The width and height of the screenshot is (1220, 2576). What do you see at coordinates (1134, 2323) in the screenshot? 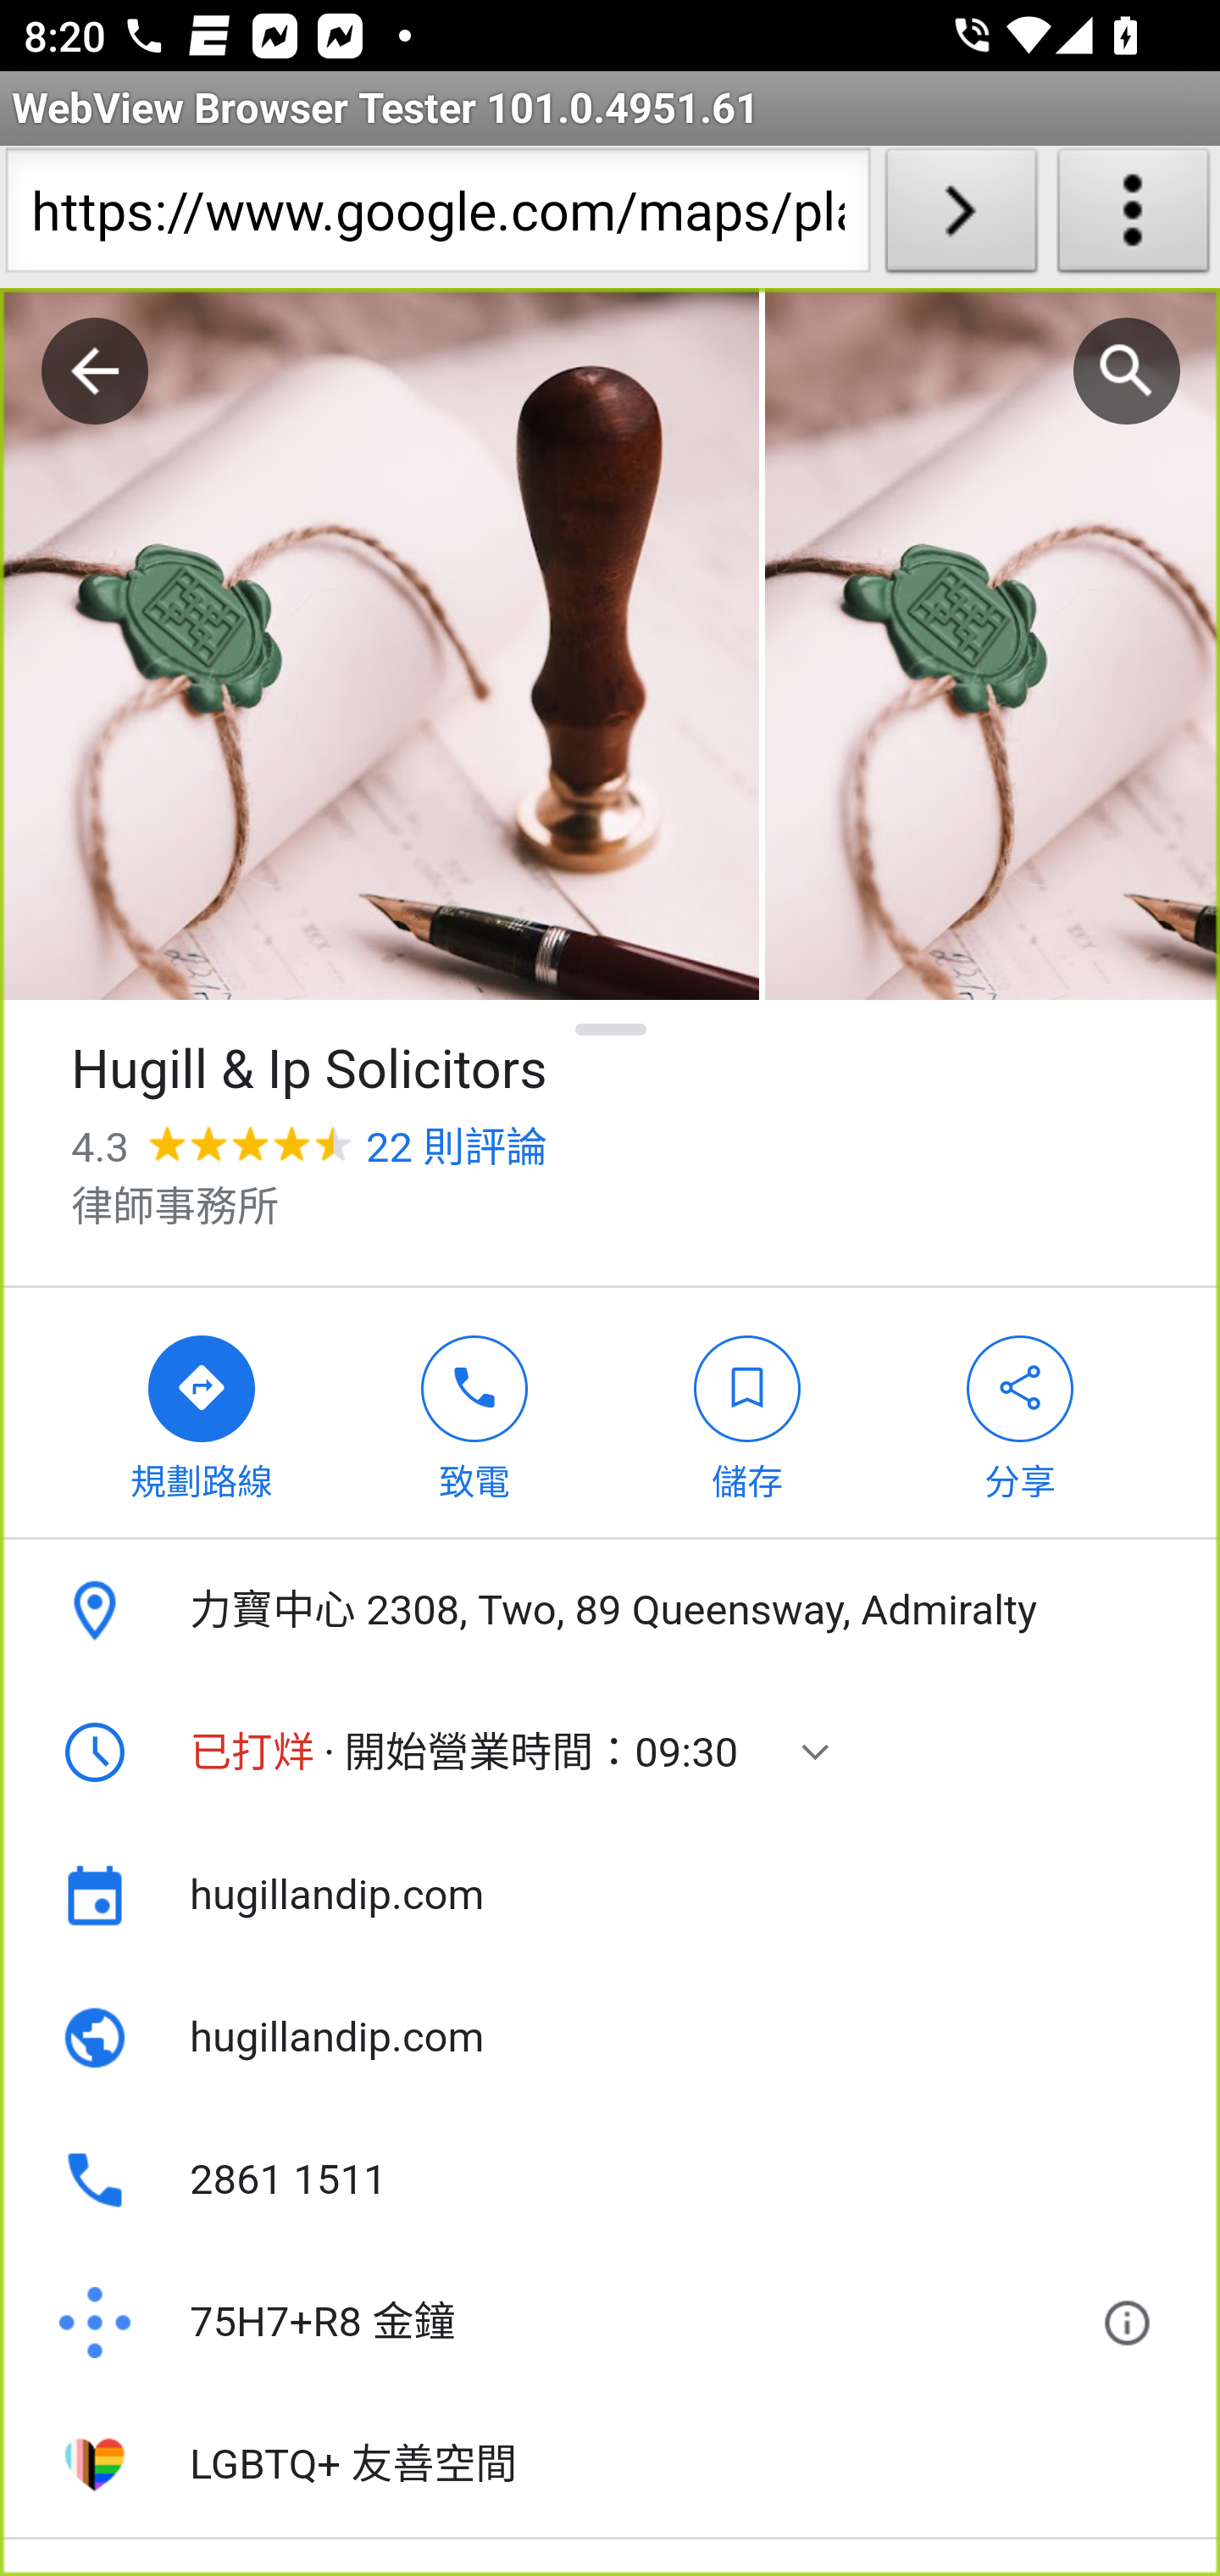
I see `進一步瞭解 Plus Codes` at bounding box center [1134, 2323].